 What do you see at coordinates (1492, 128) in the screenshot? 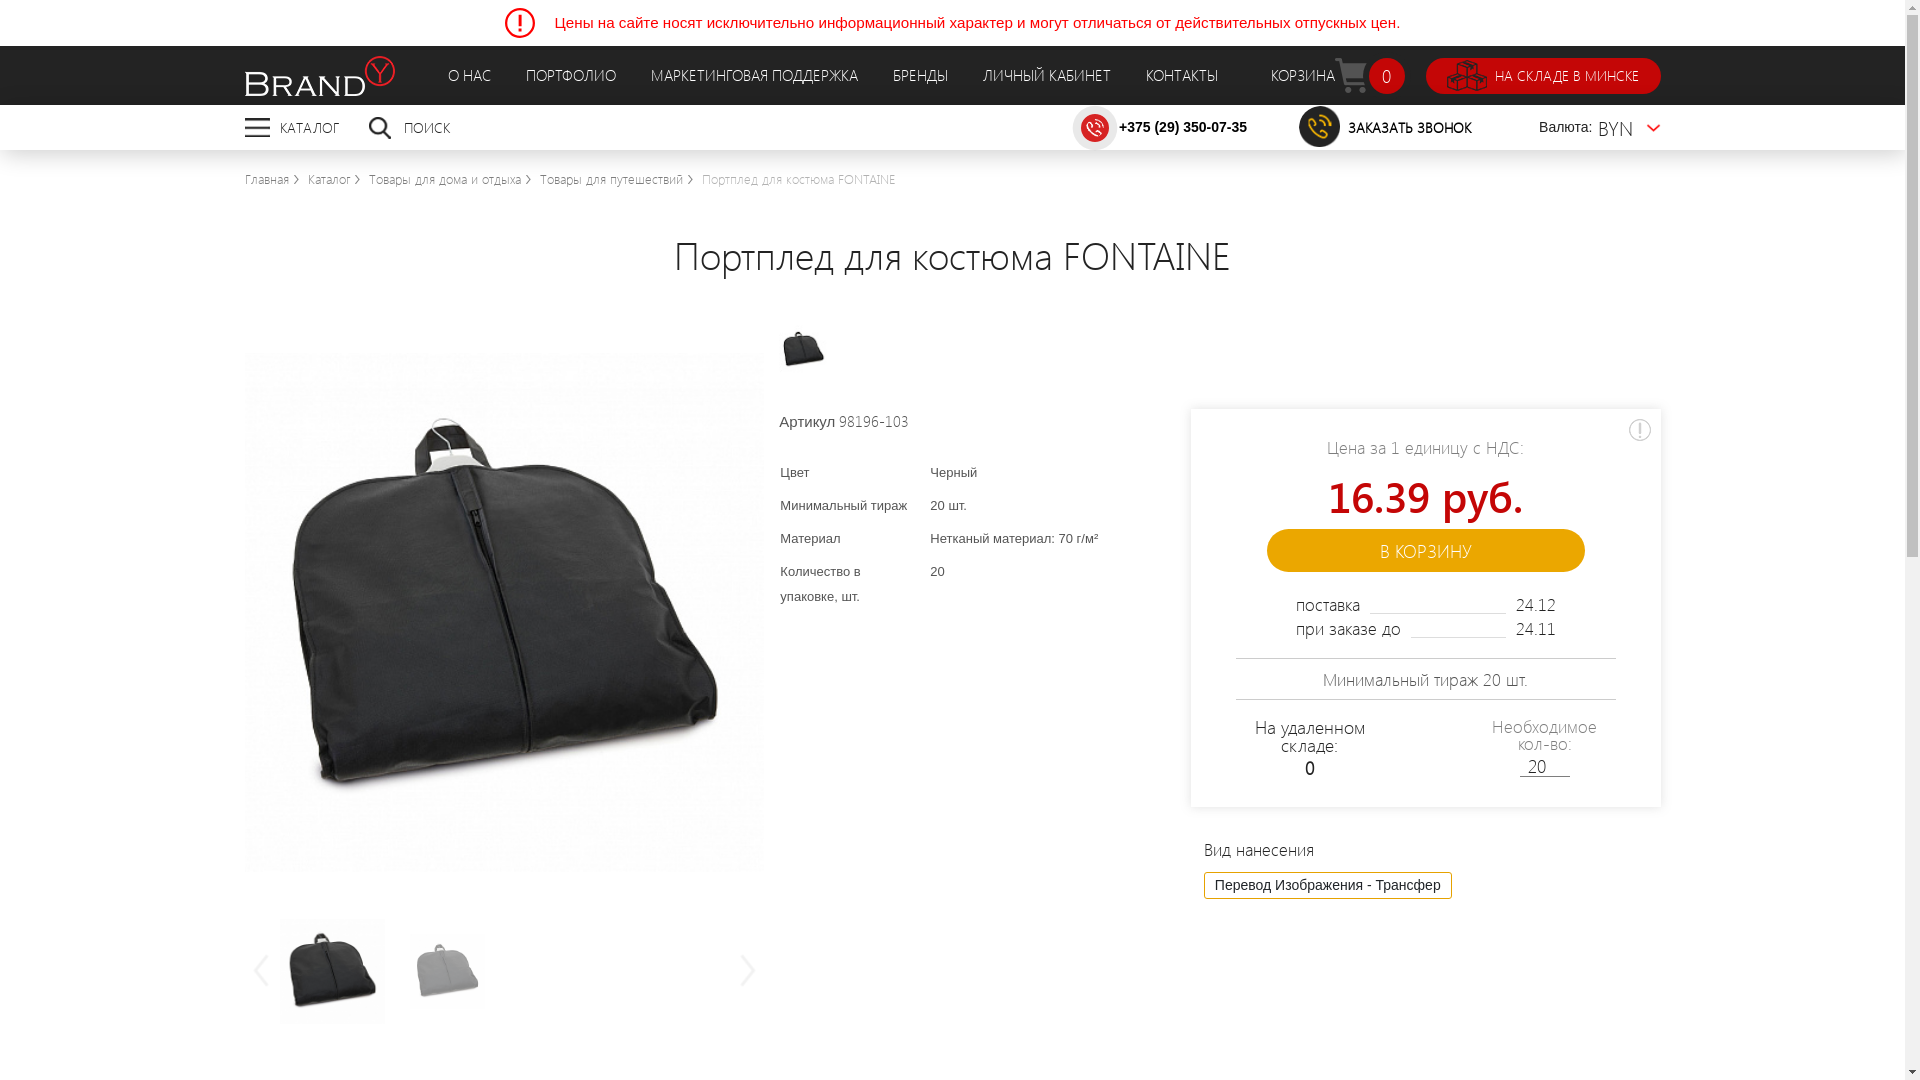
I see `ok` at bounding box center [1492, 128].